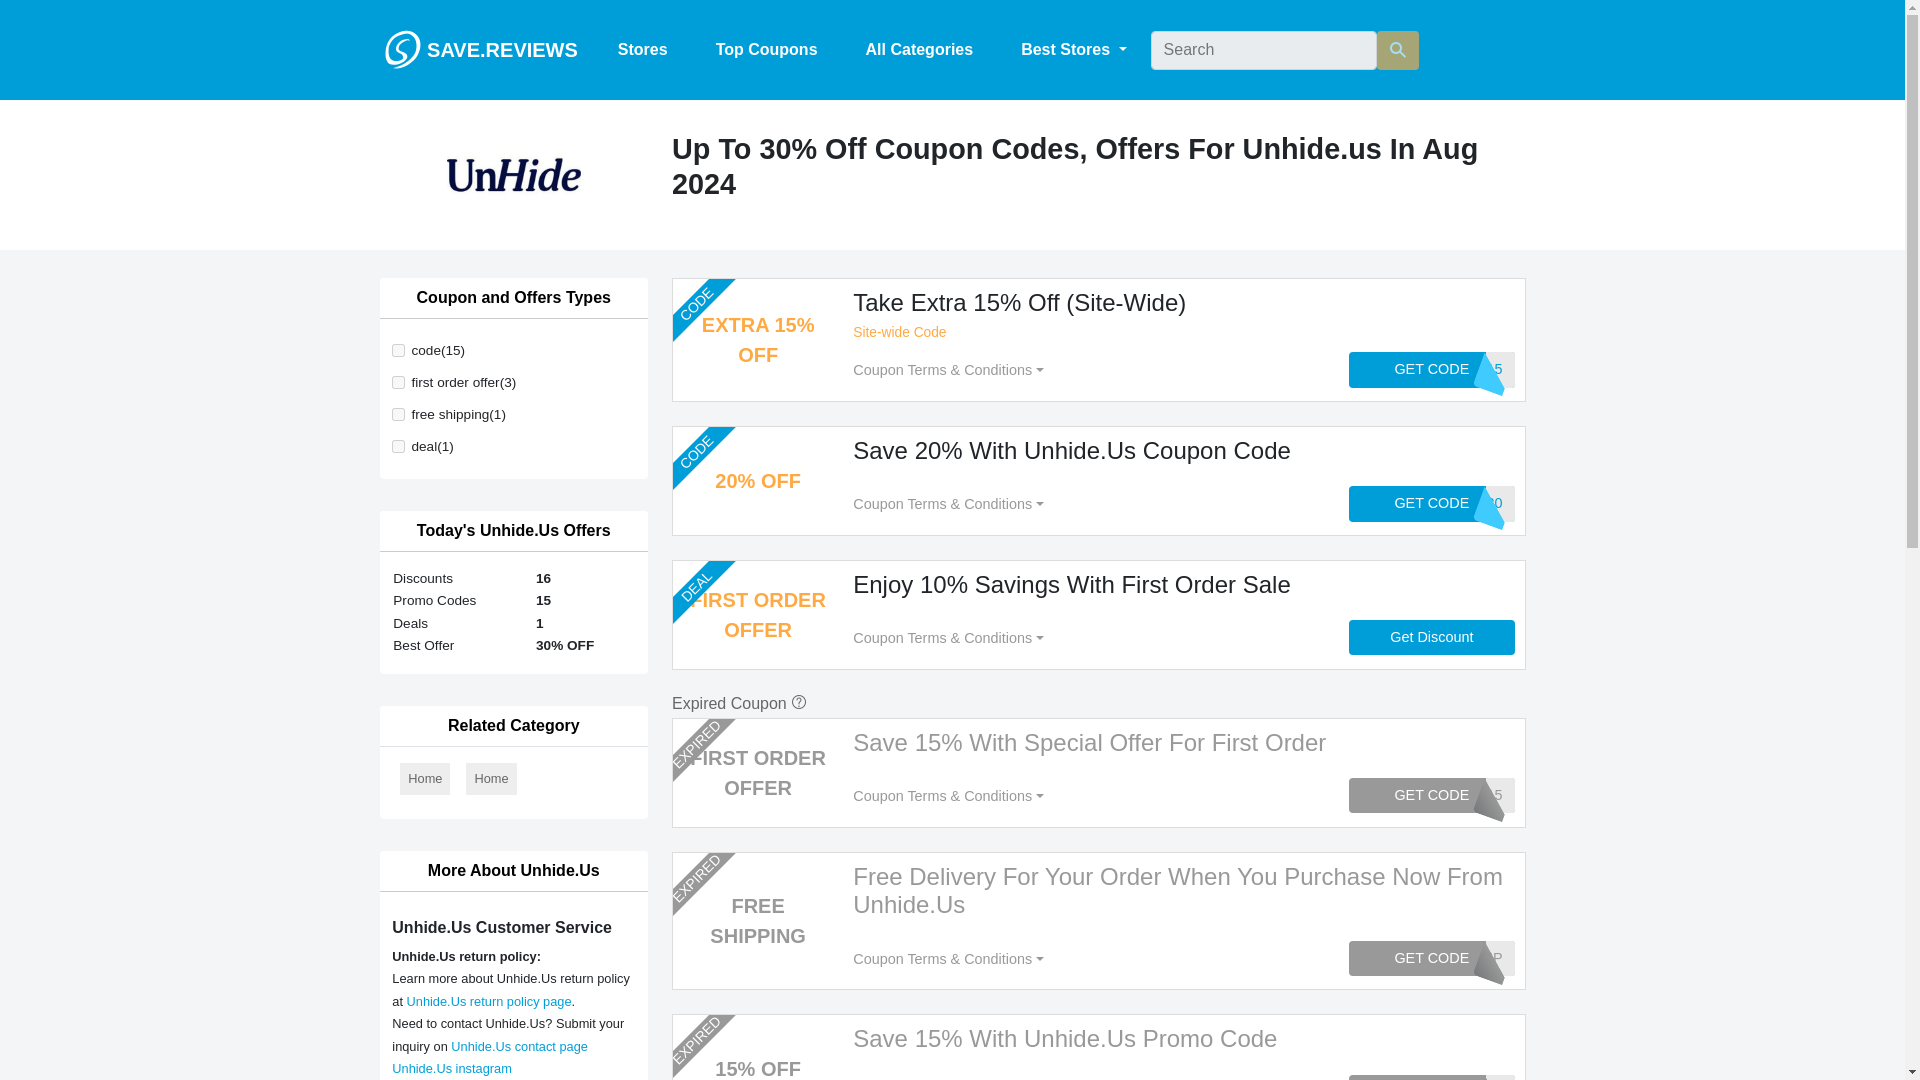 The height and width of the screenshot is (1080, 1920). What do you see at coordinates (766, 50) in the screenshot?
I see `Top Coupons` at bounding box center [766, 50].